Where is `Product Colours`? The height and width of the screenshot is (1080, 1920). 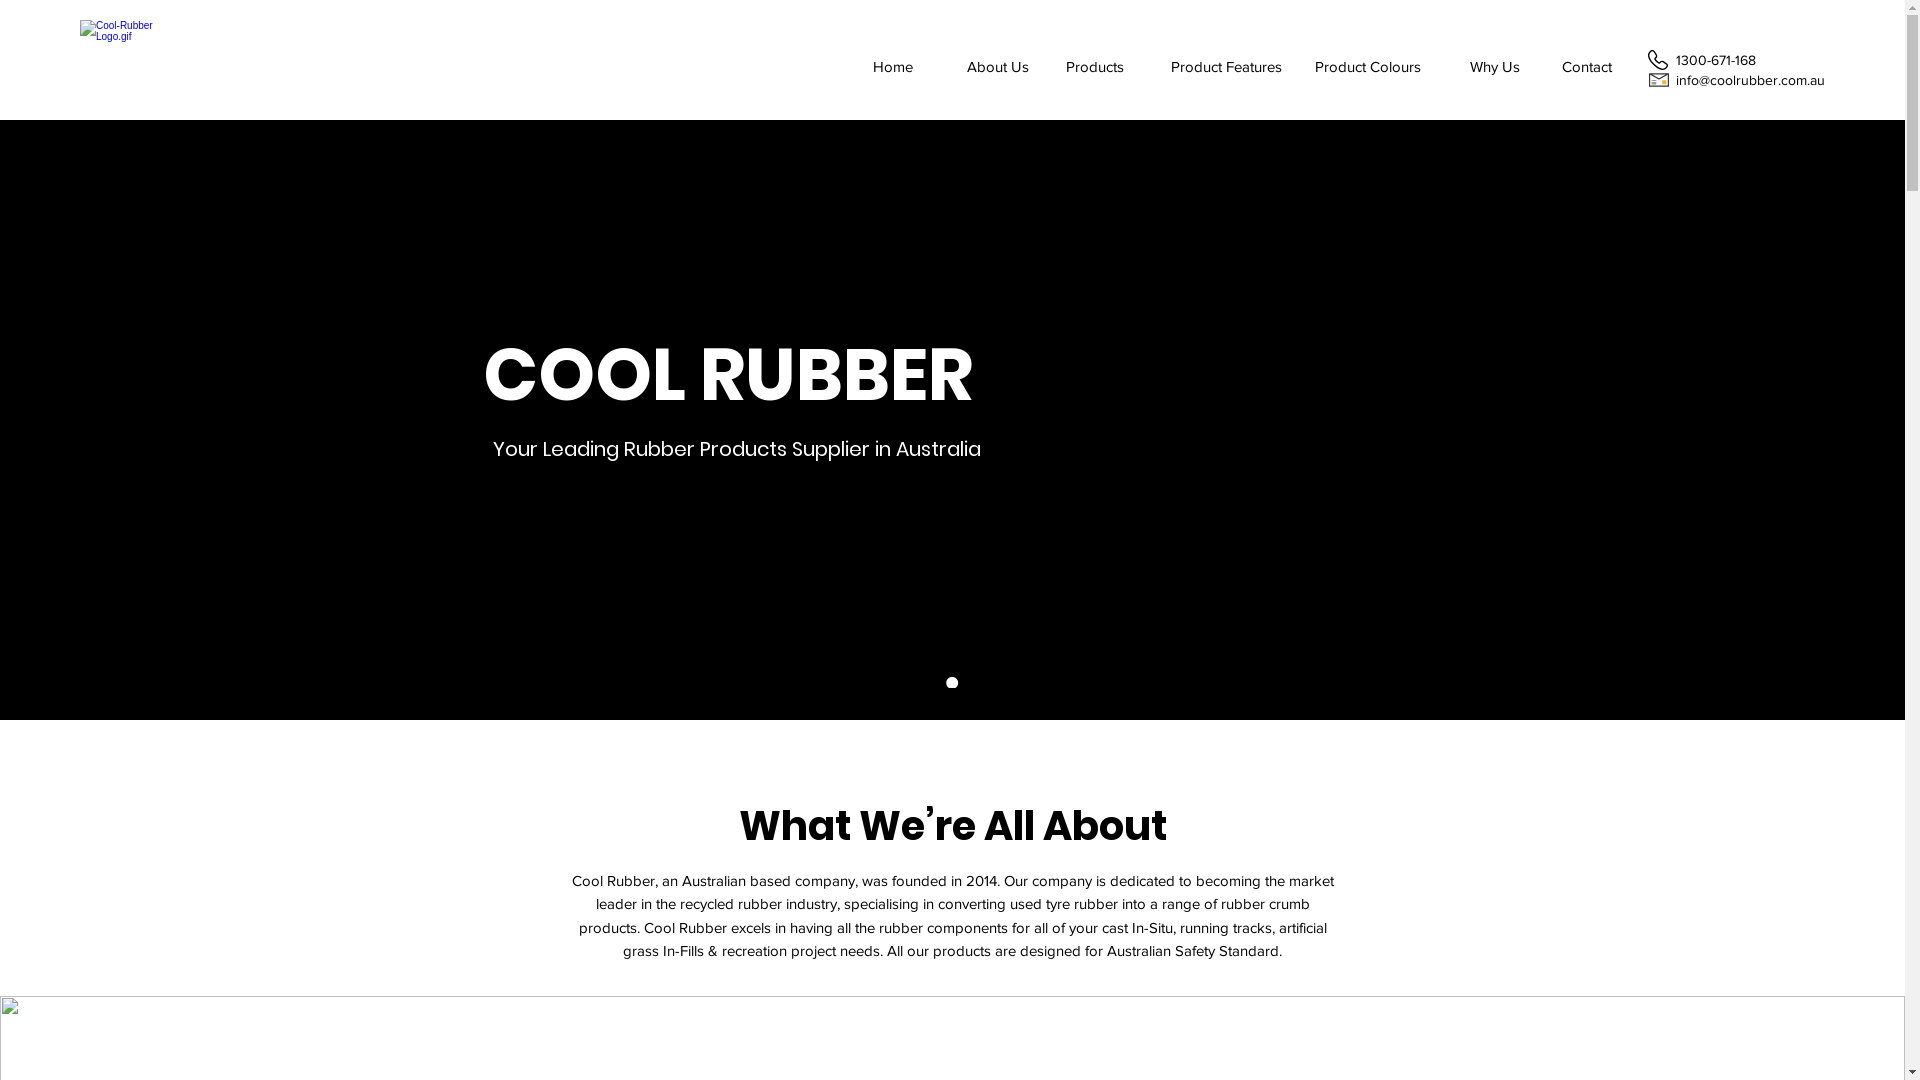 Product Colours is located at coordinates (1368, 67).